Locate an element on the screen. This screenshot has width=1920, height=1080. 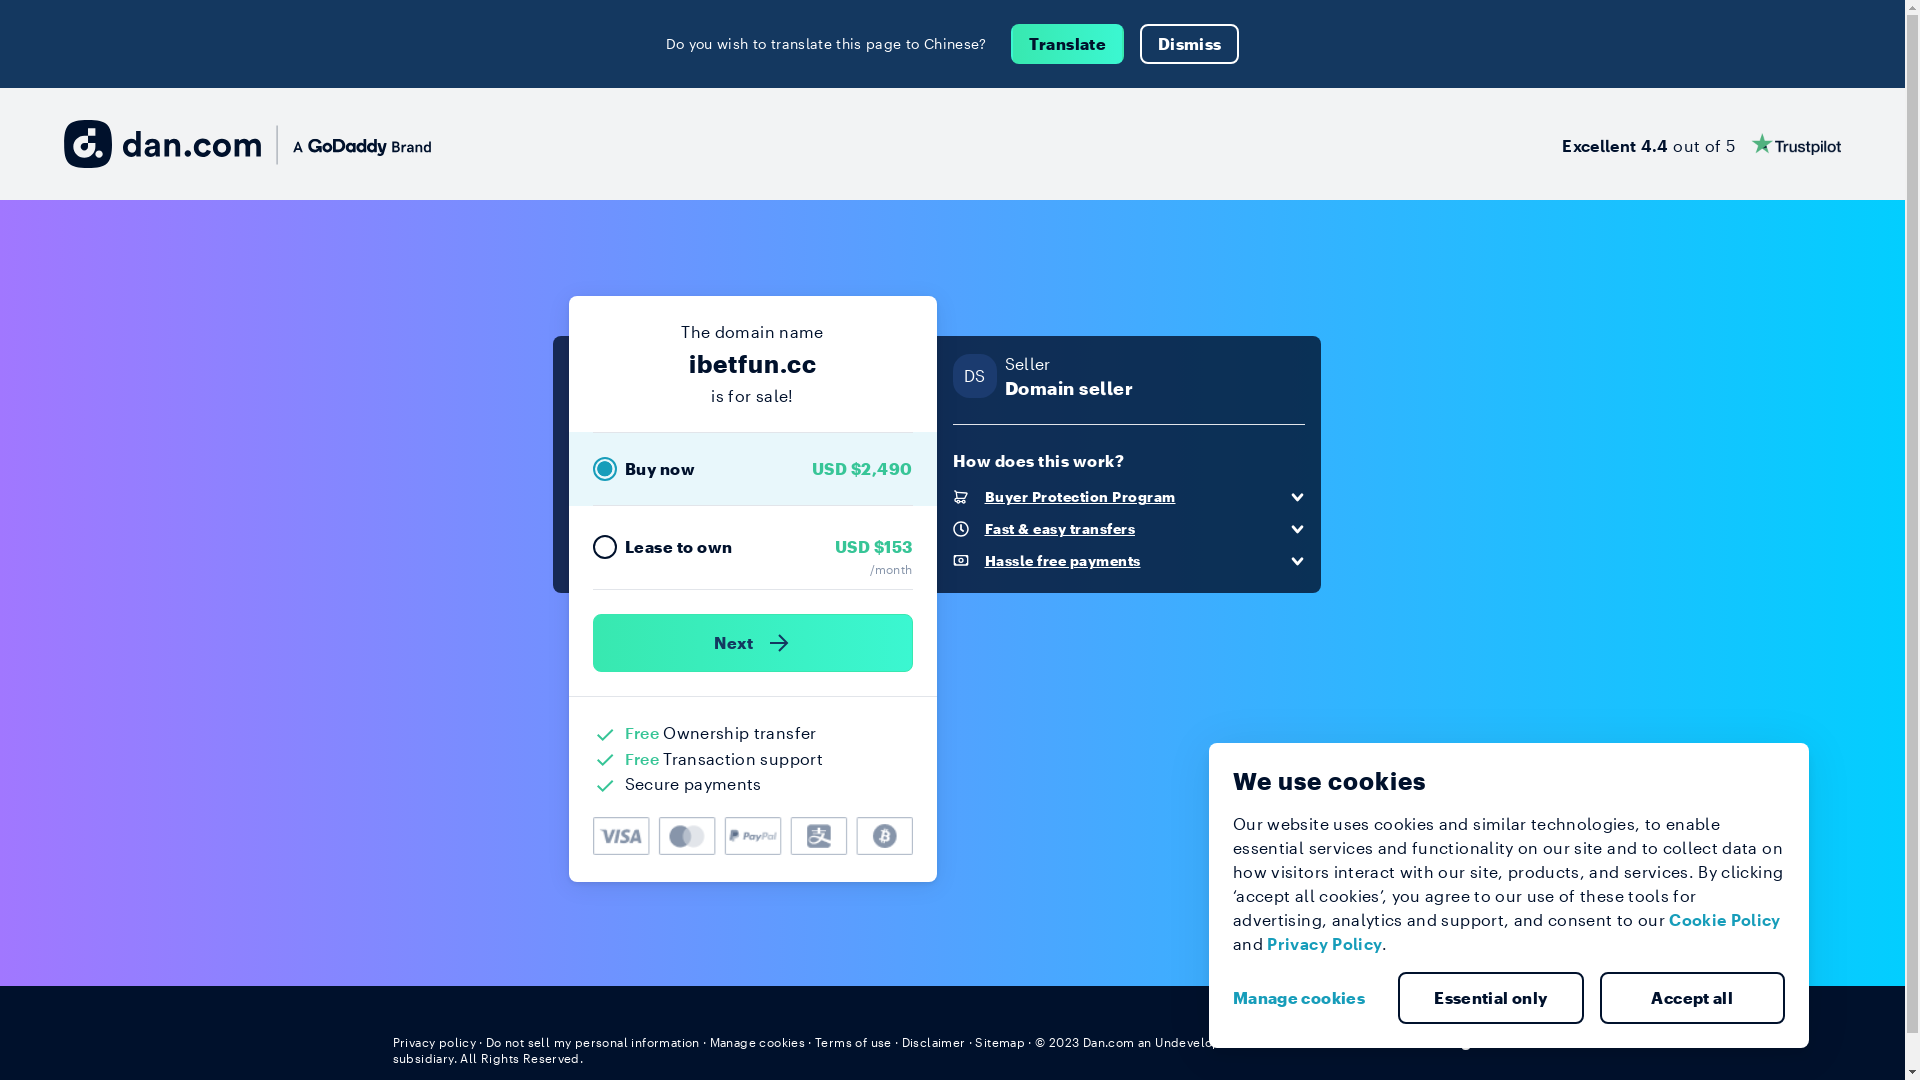
Manage cookies is located at coordinates (758, 1042).